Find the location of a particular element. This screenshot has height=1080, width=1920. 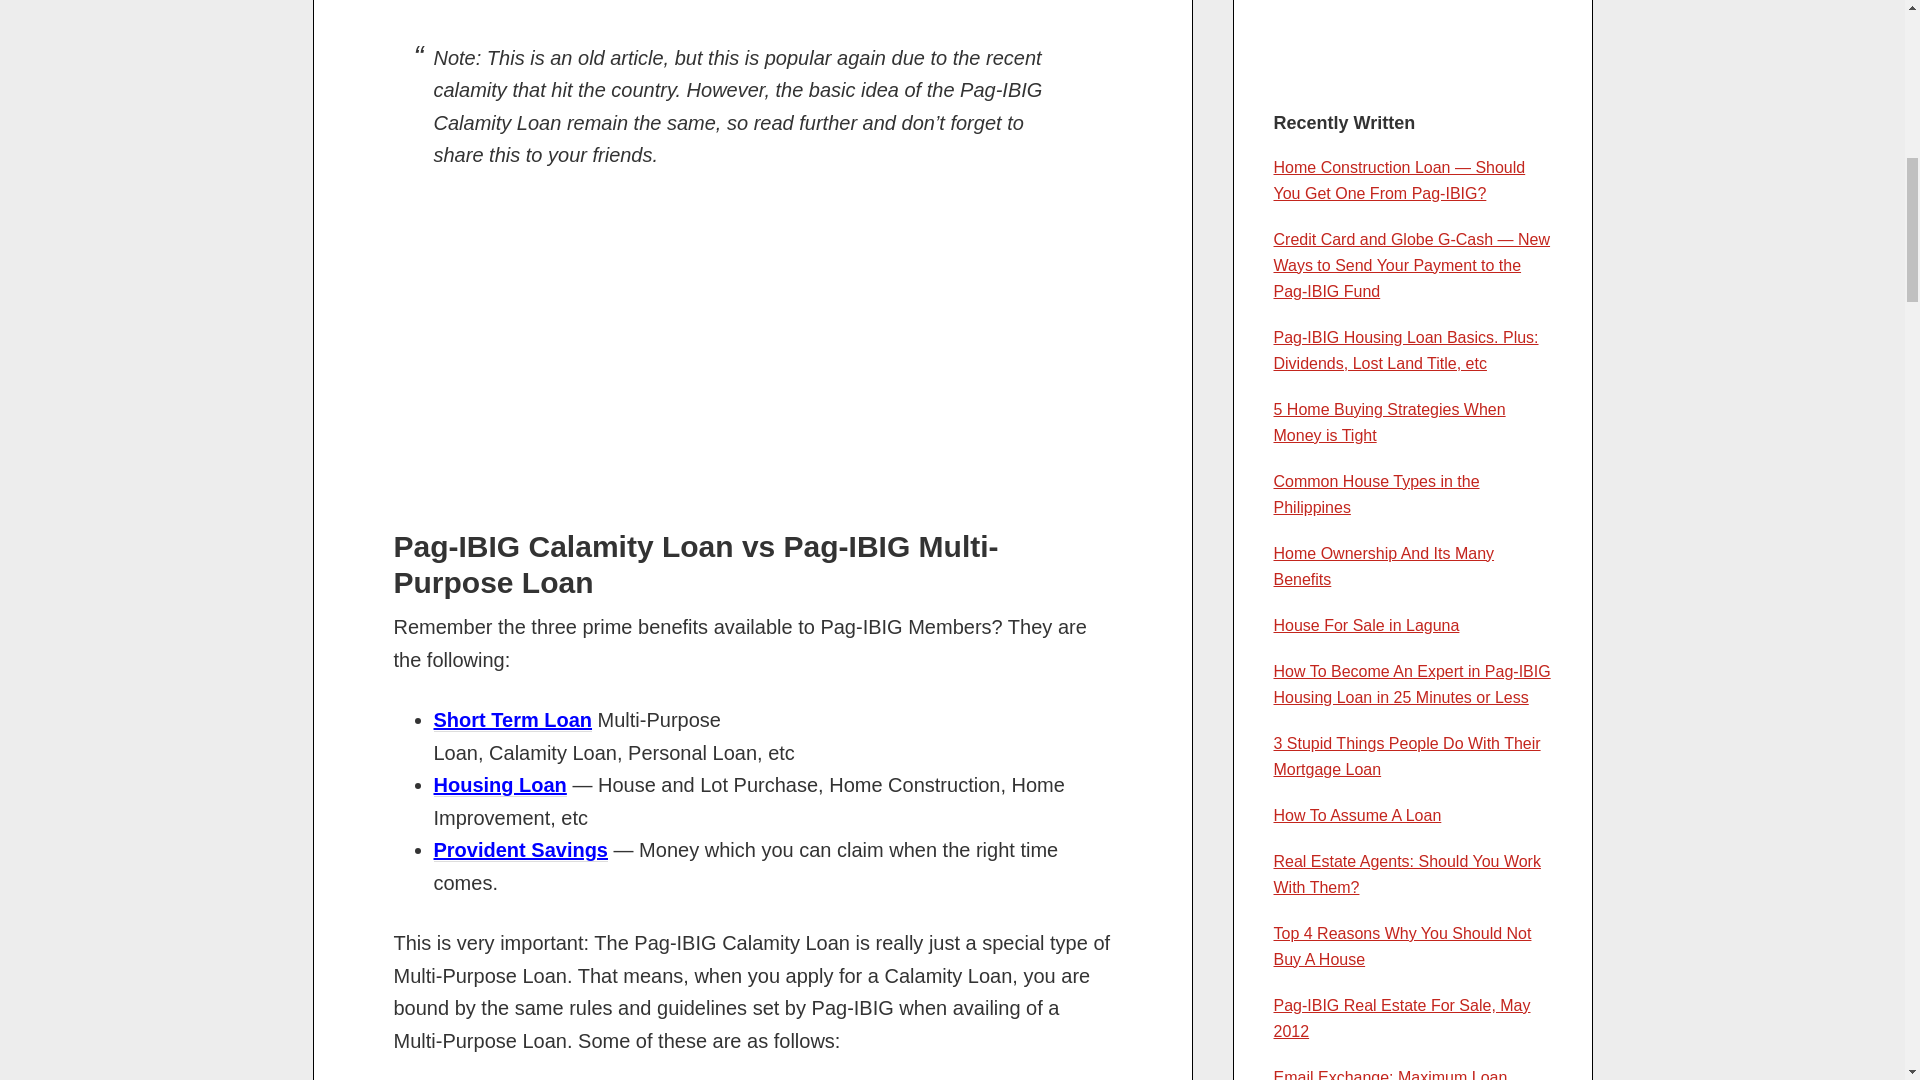

pag-ibig shor term loan is located at coordinates (513, 720).